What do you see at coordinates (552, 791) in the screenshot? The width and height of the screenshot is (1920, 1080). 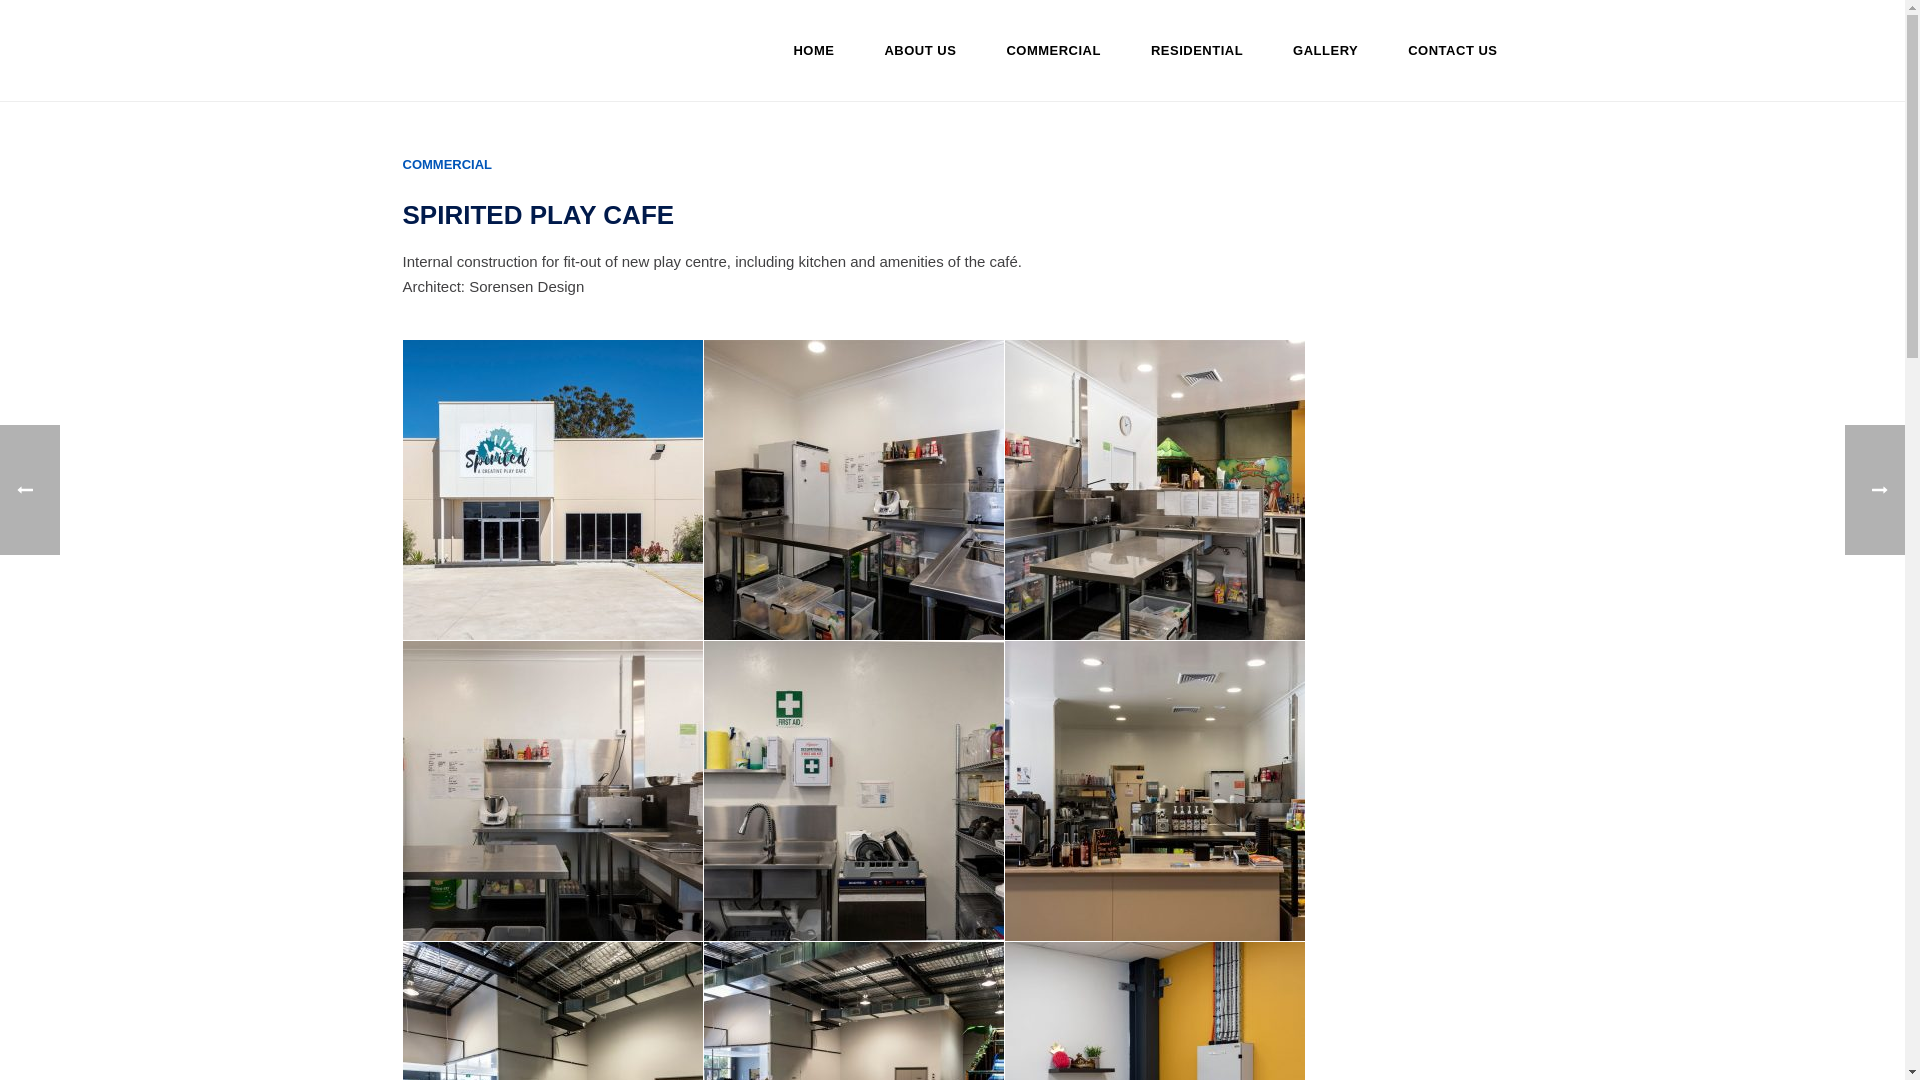 I see `015-jt-20181120-0432-modifier-modifier` at bounding box center [552, 791].